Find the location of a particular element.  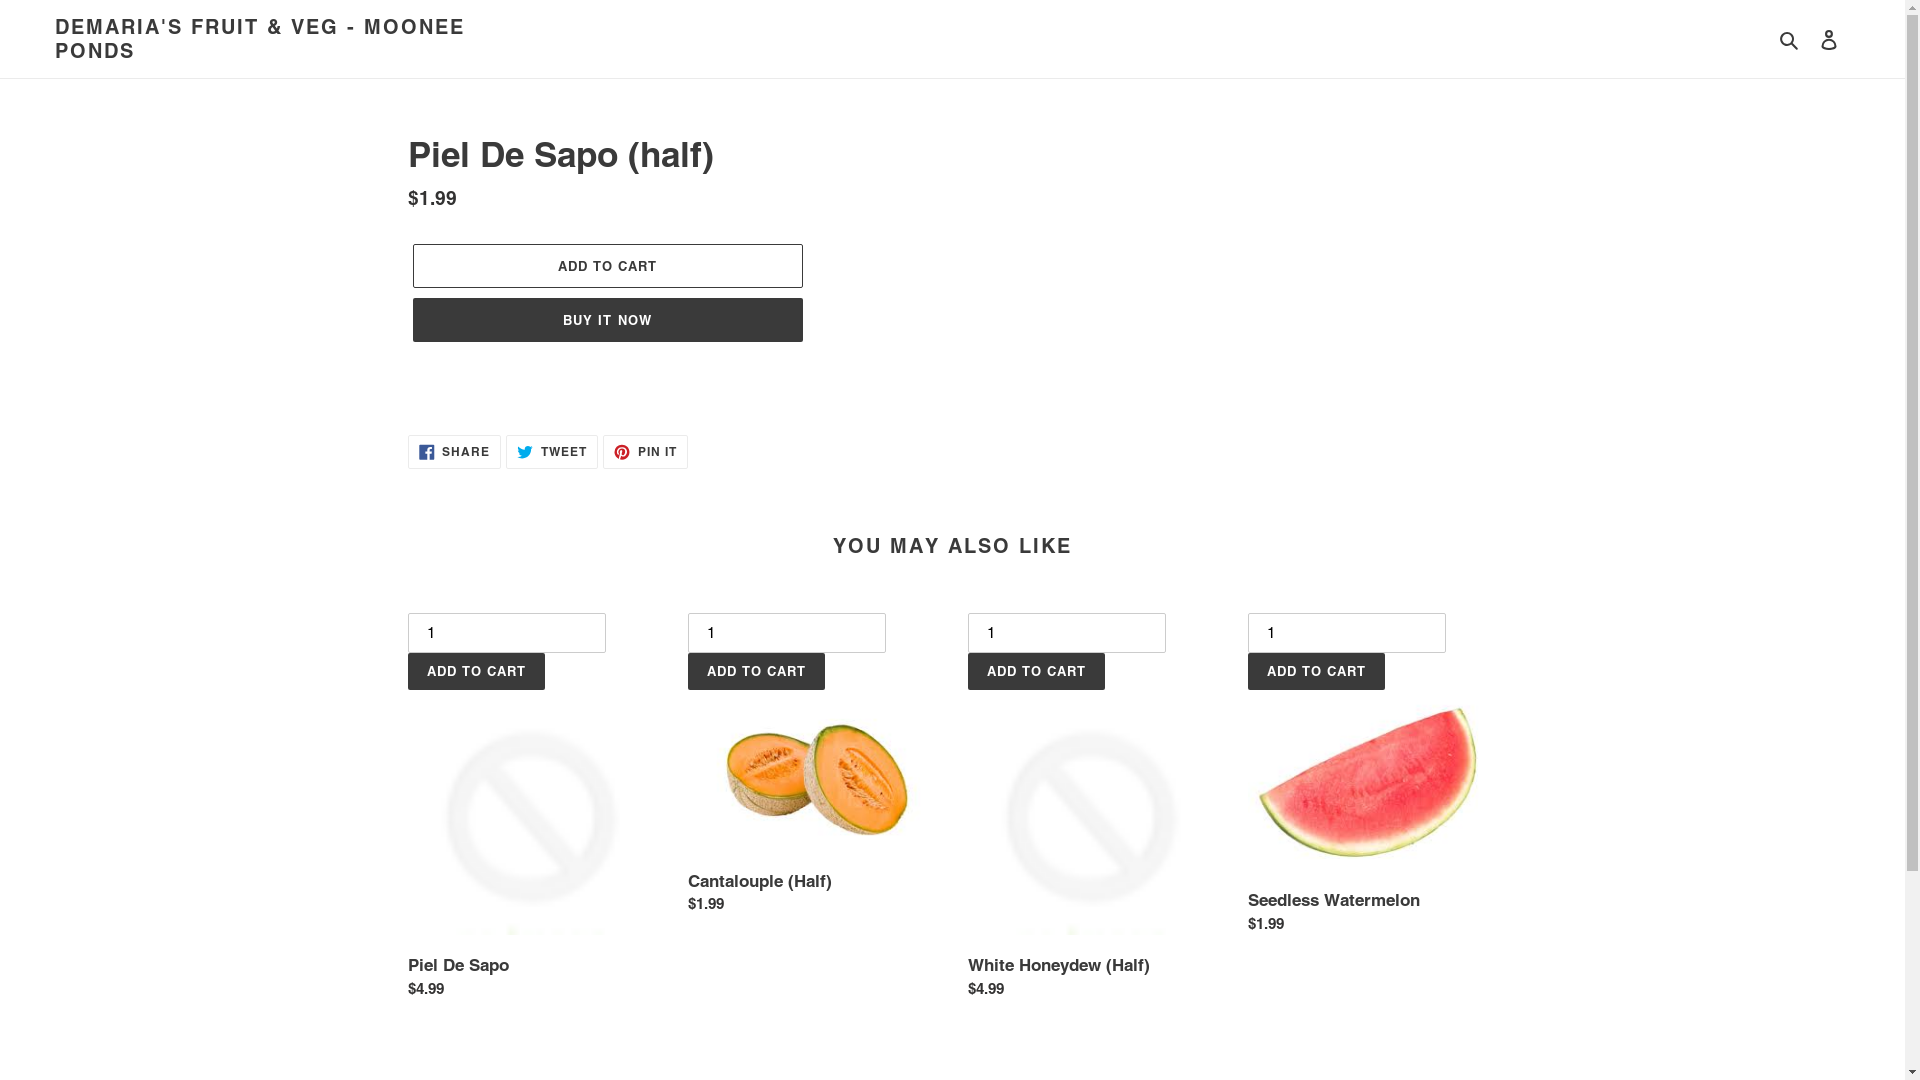

Add to cart is located at coordinates (1036, 672).